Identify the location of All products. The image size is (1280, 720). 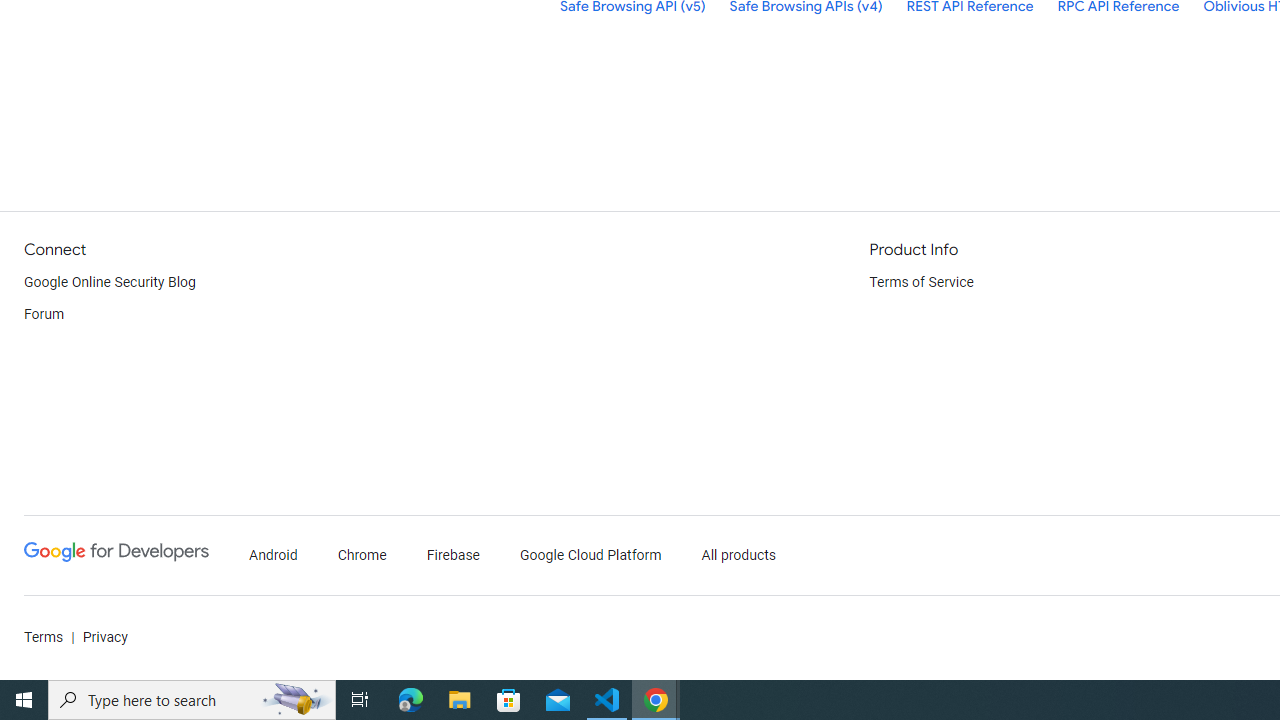
(738, 556).